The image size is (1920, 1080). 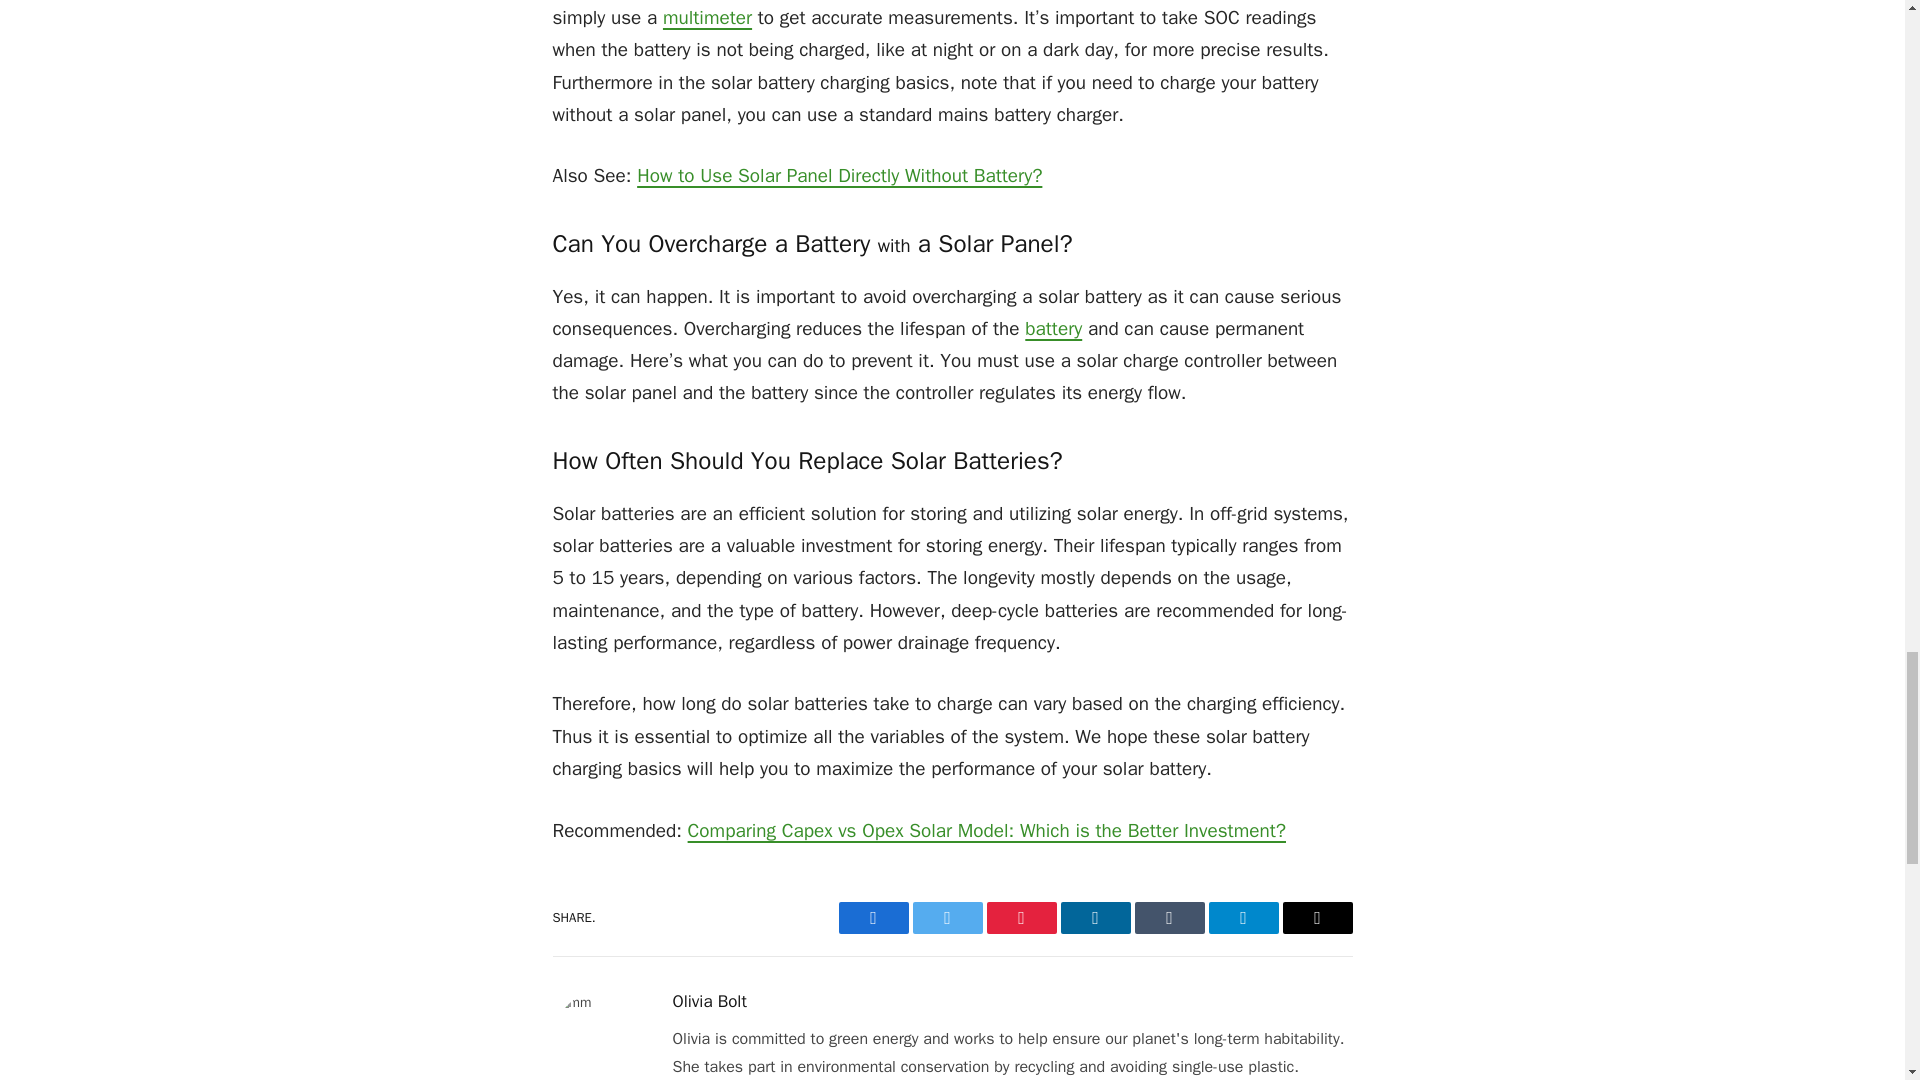 What do you see at coordinates (707, 18) in the screenshot?
I see `multimeter` at bounding box center [707, 18].